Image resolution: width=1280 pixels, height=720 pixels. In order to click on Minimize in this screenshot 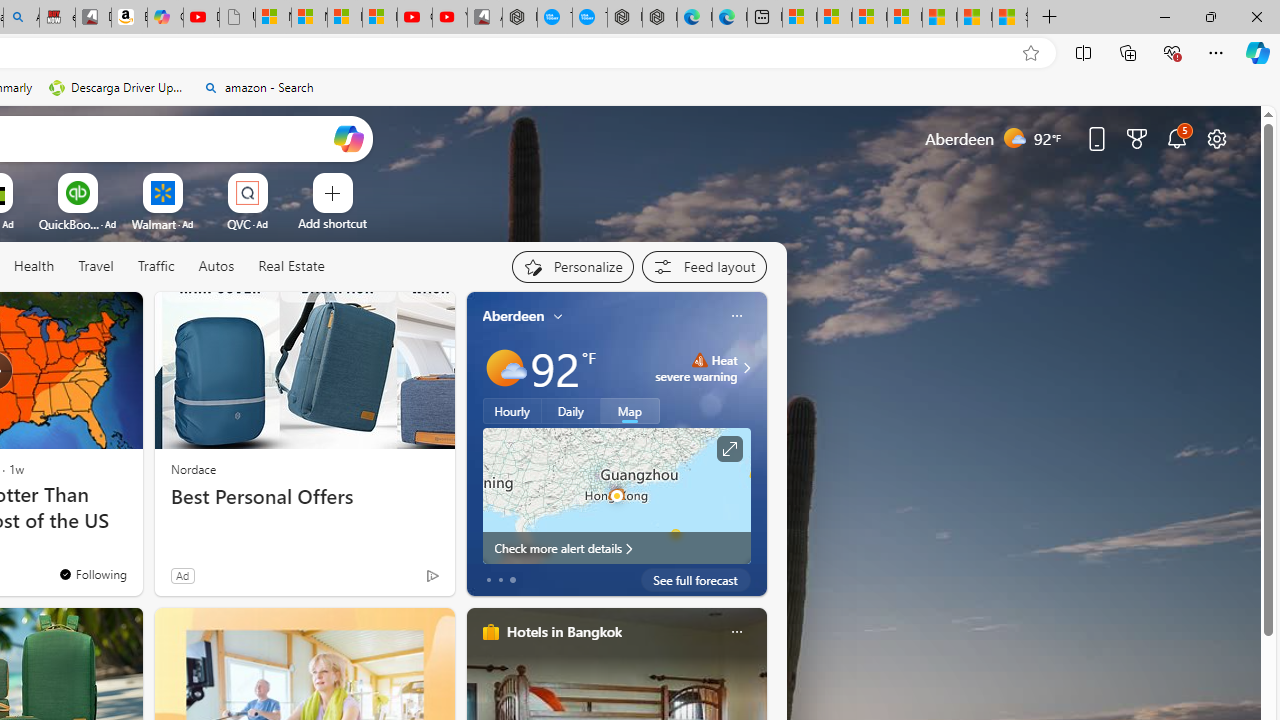, I will do `click(1164, 16)`.